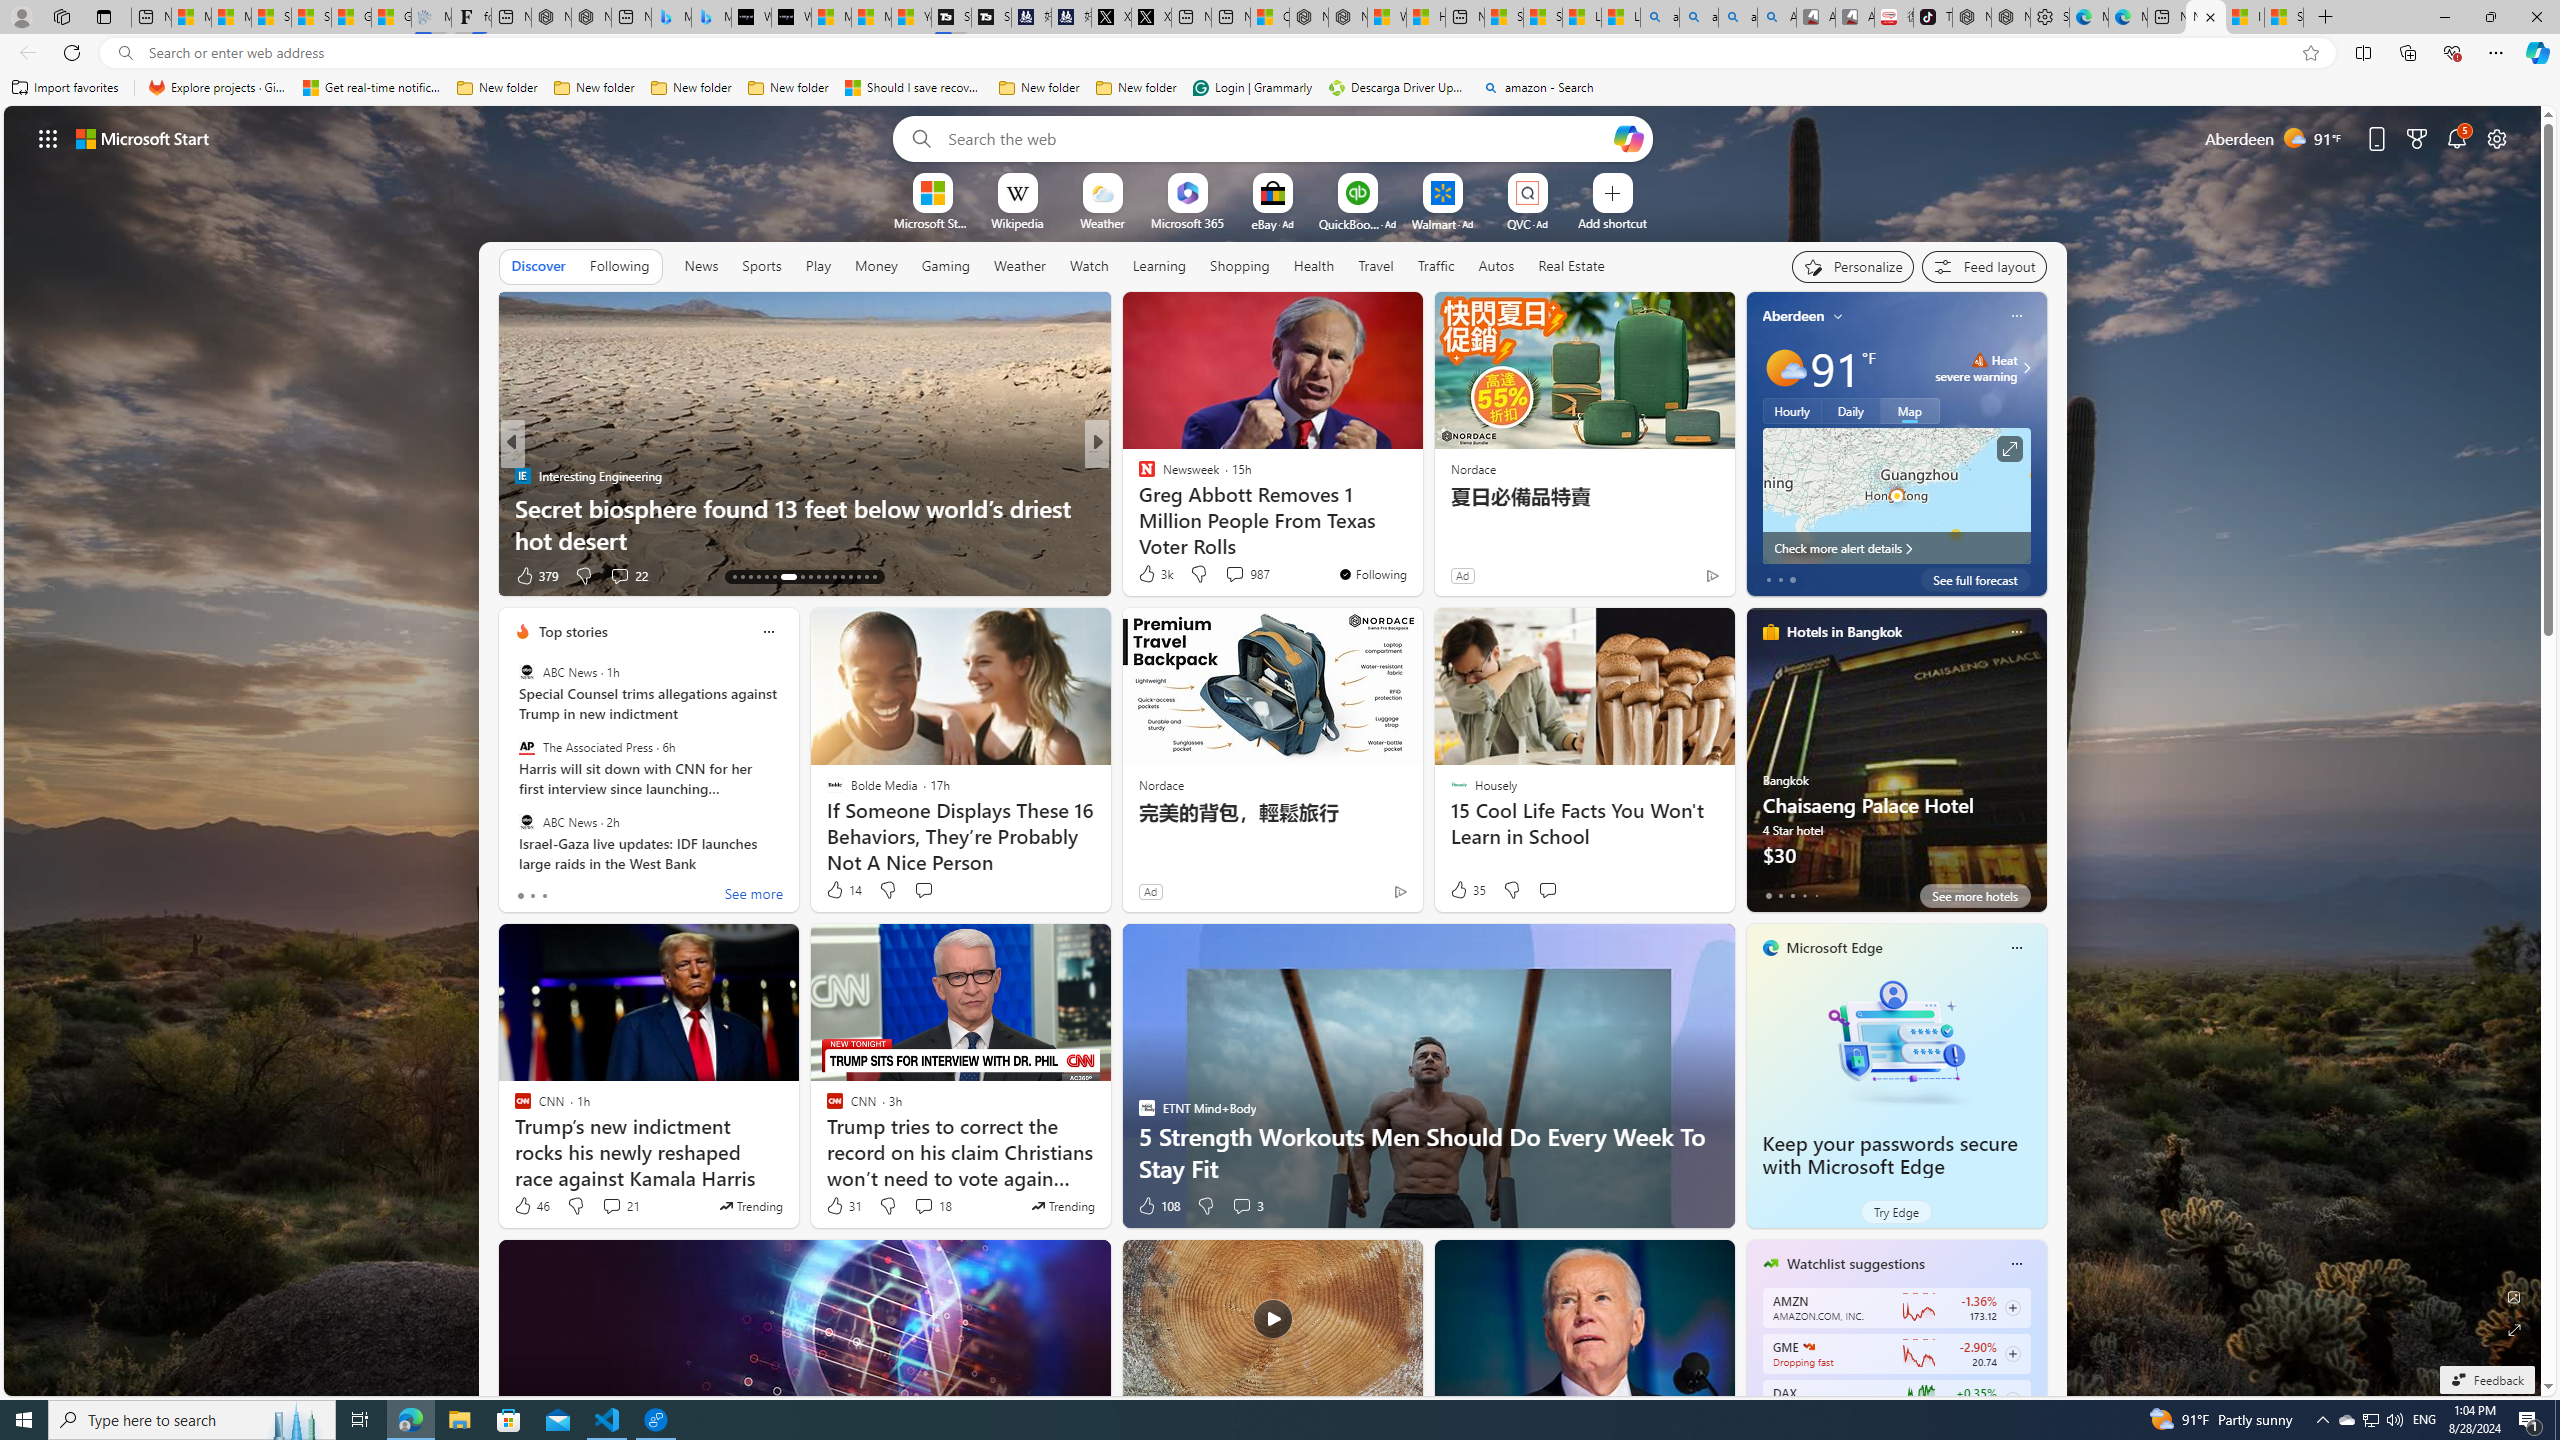 The width and height of the screenshot is (2560, 1440). Describe the element at coordinates (628, 576) in the screenshot. I see `View comments 22 Comment` at that location.